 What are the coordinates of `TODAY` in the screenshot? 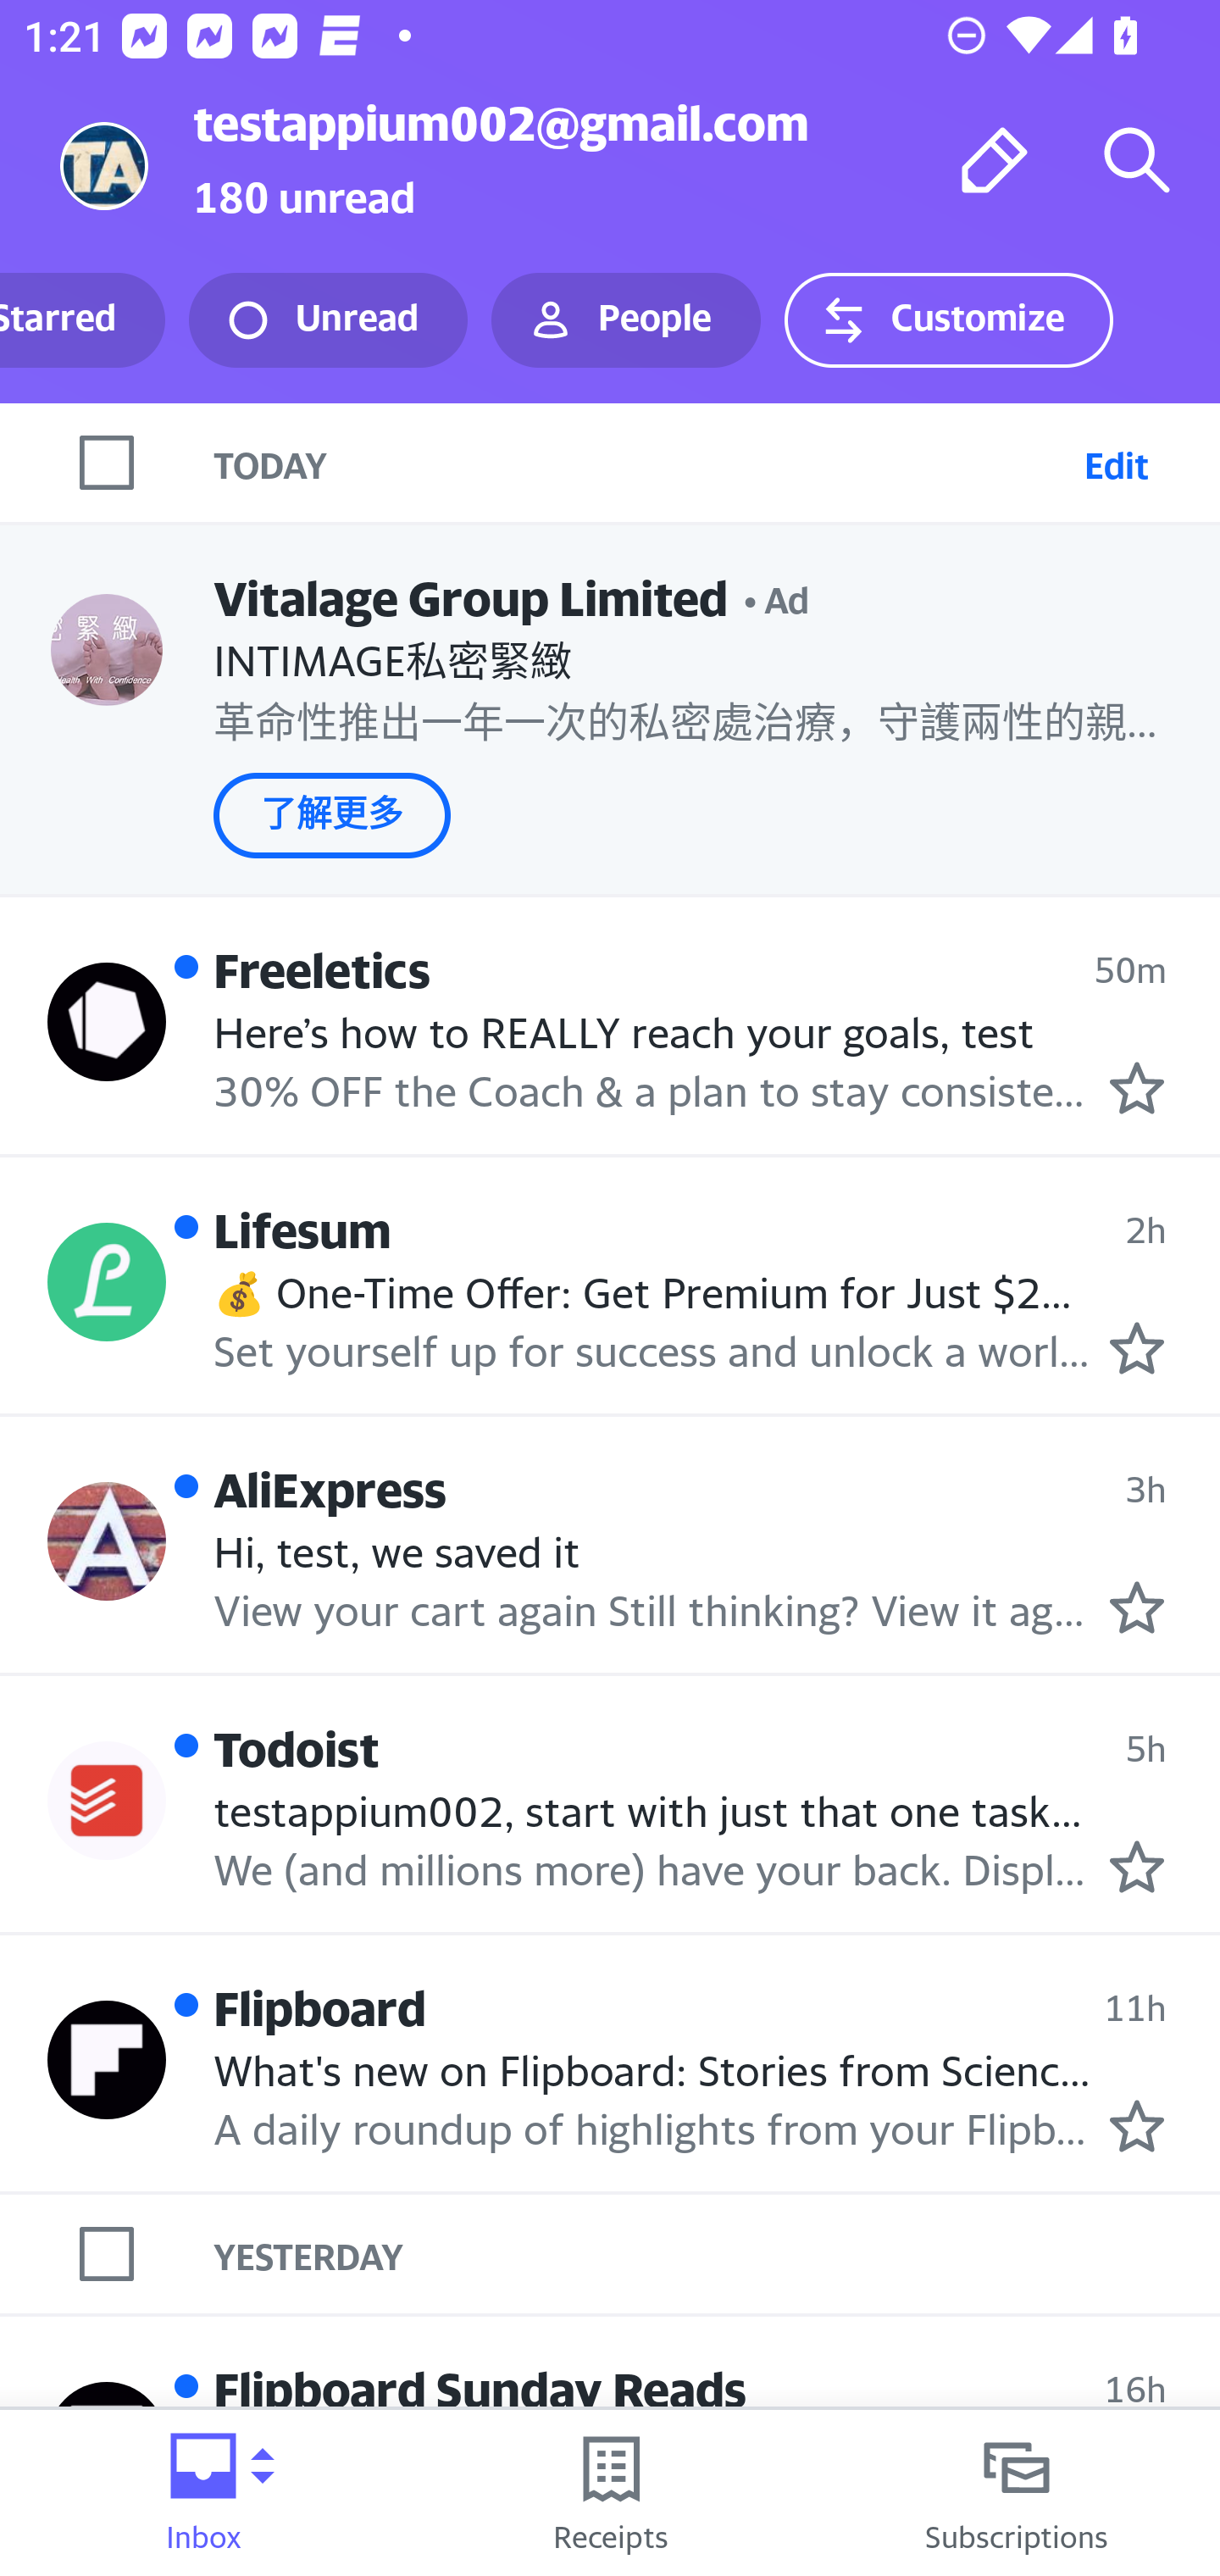 It's located at (642, 462).